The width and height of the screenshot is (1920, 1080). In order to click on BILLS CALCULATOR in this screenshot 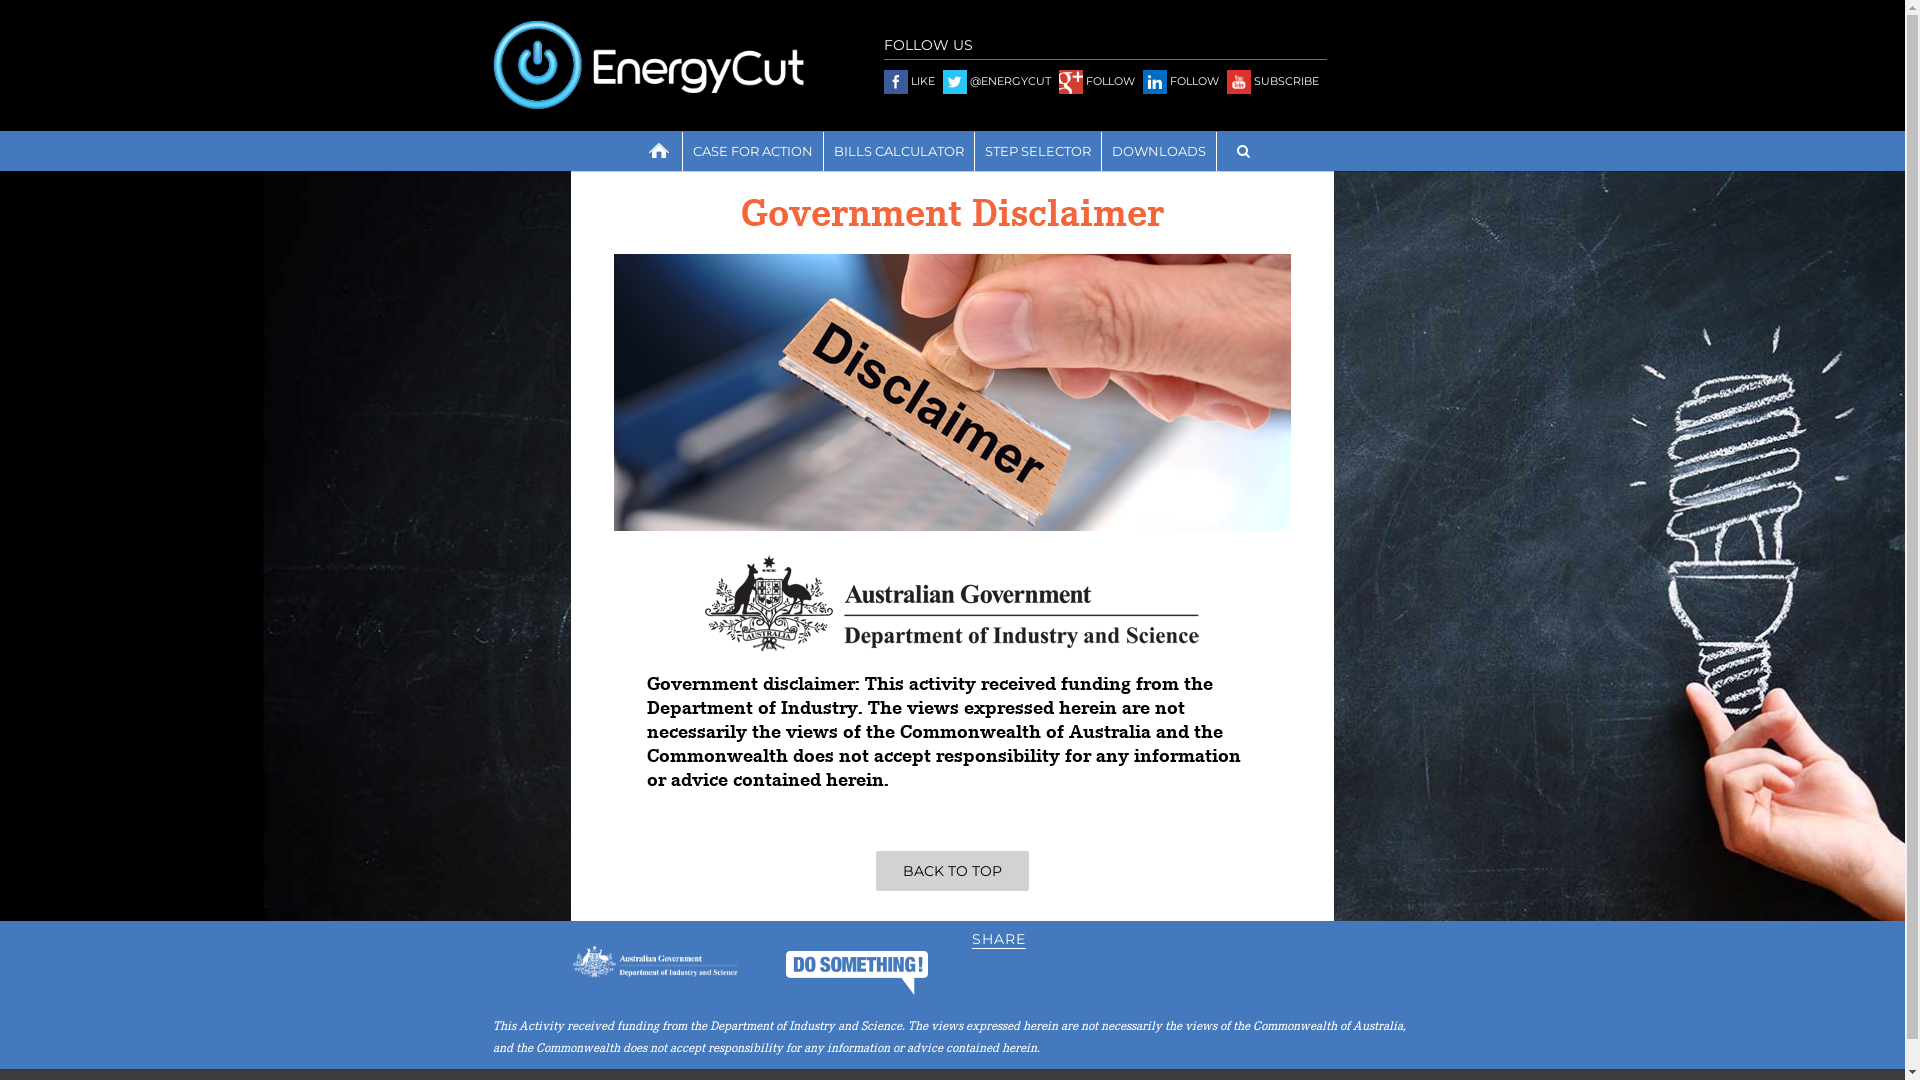, I will do `click(899, 152)`.